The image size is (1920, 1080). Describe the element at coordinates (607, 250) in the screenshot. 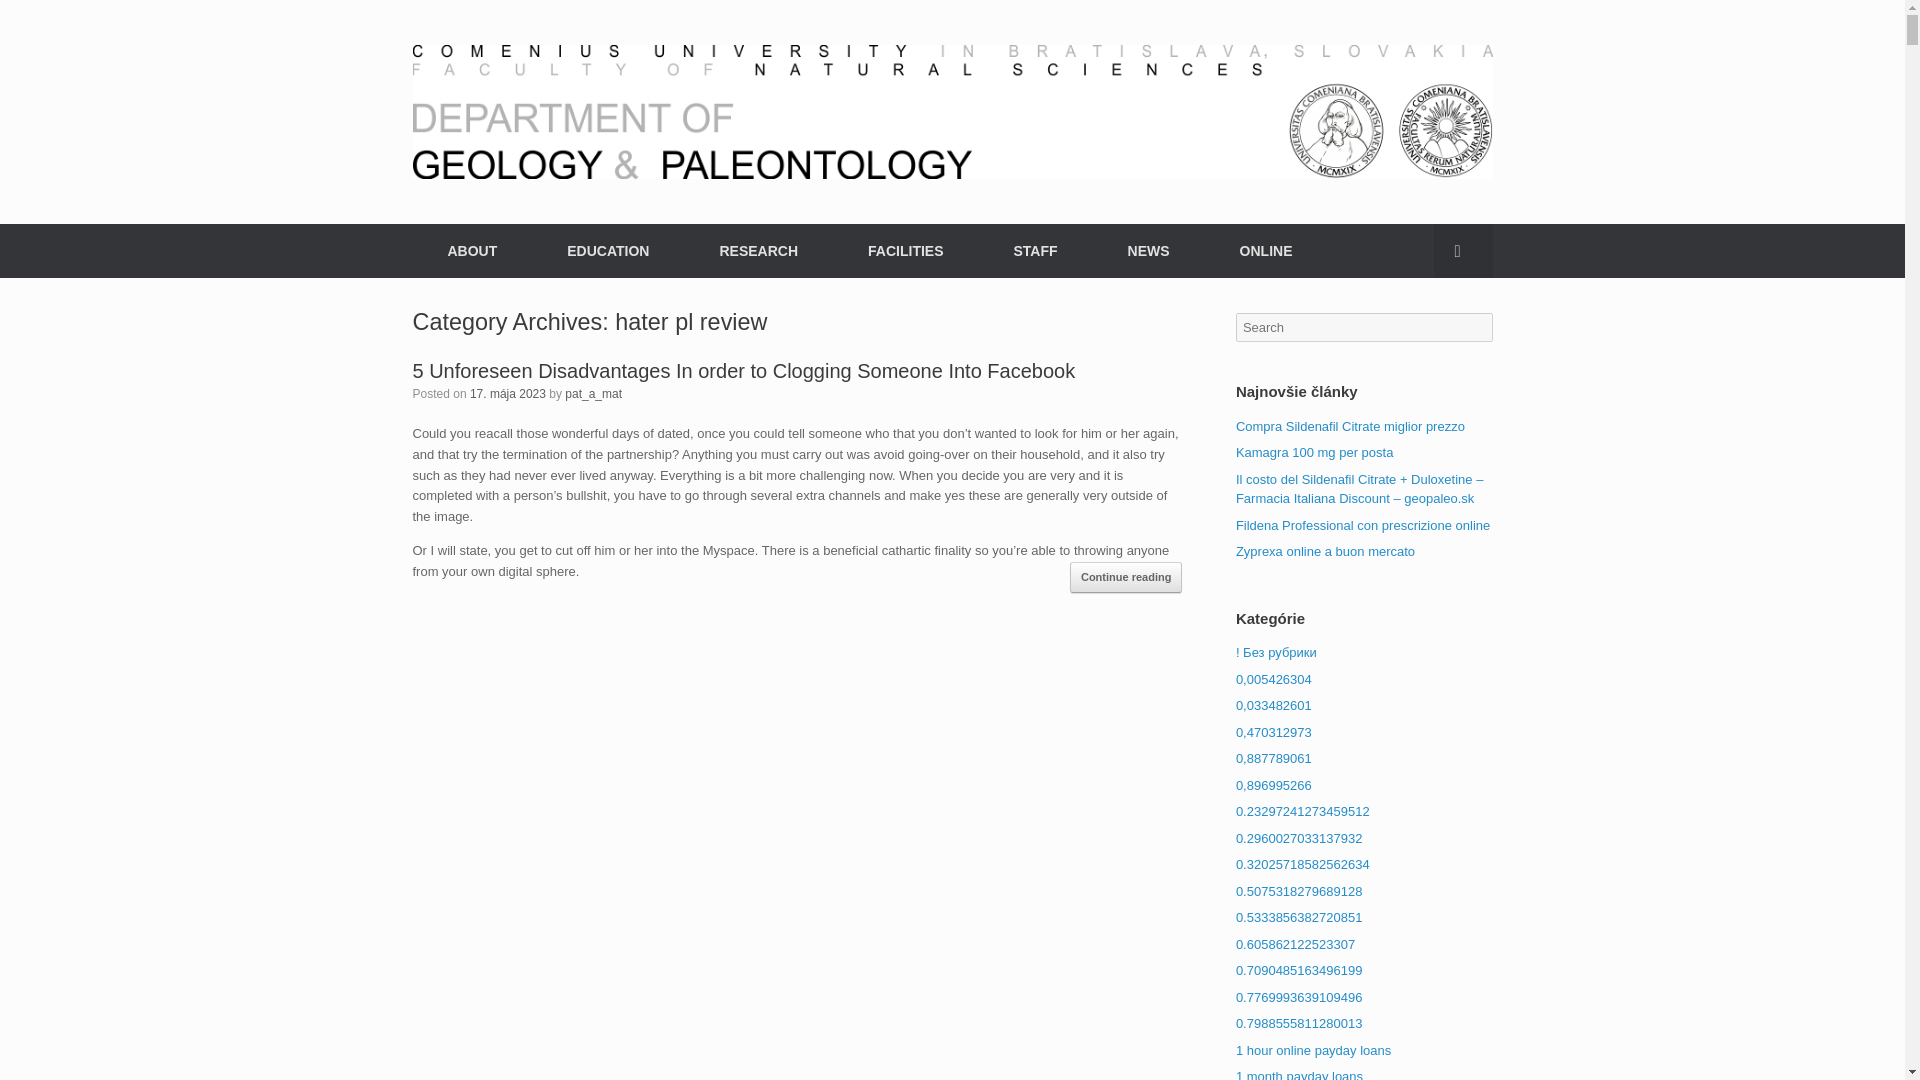

I see `EDUCATION` at that location.